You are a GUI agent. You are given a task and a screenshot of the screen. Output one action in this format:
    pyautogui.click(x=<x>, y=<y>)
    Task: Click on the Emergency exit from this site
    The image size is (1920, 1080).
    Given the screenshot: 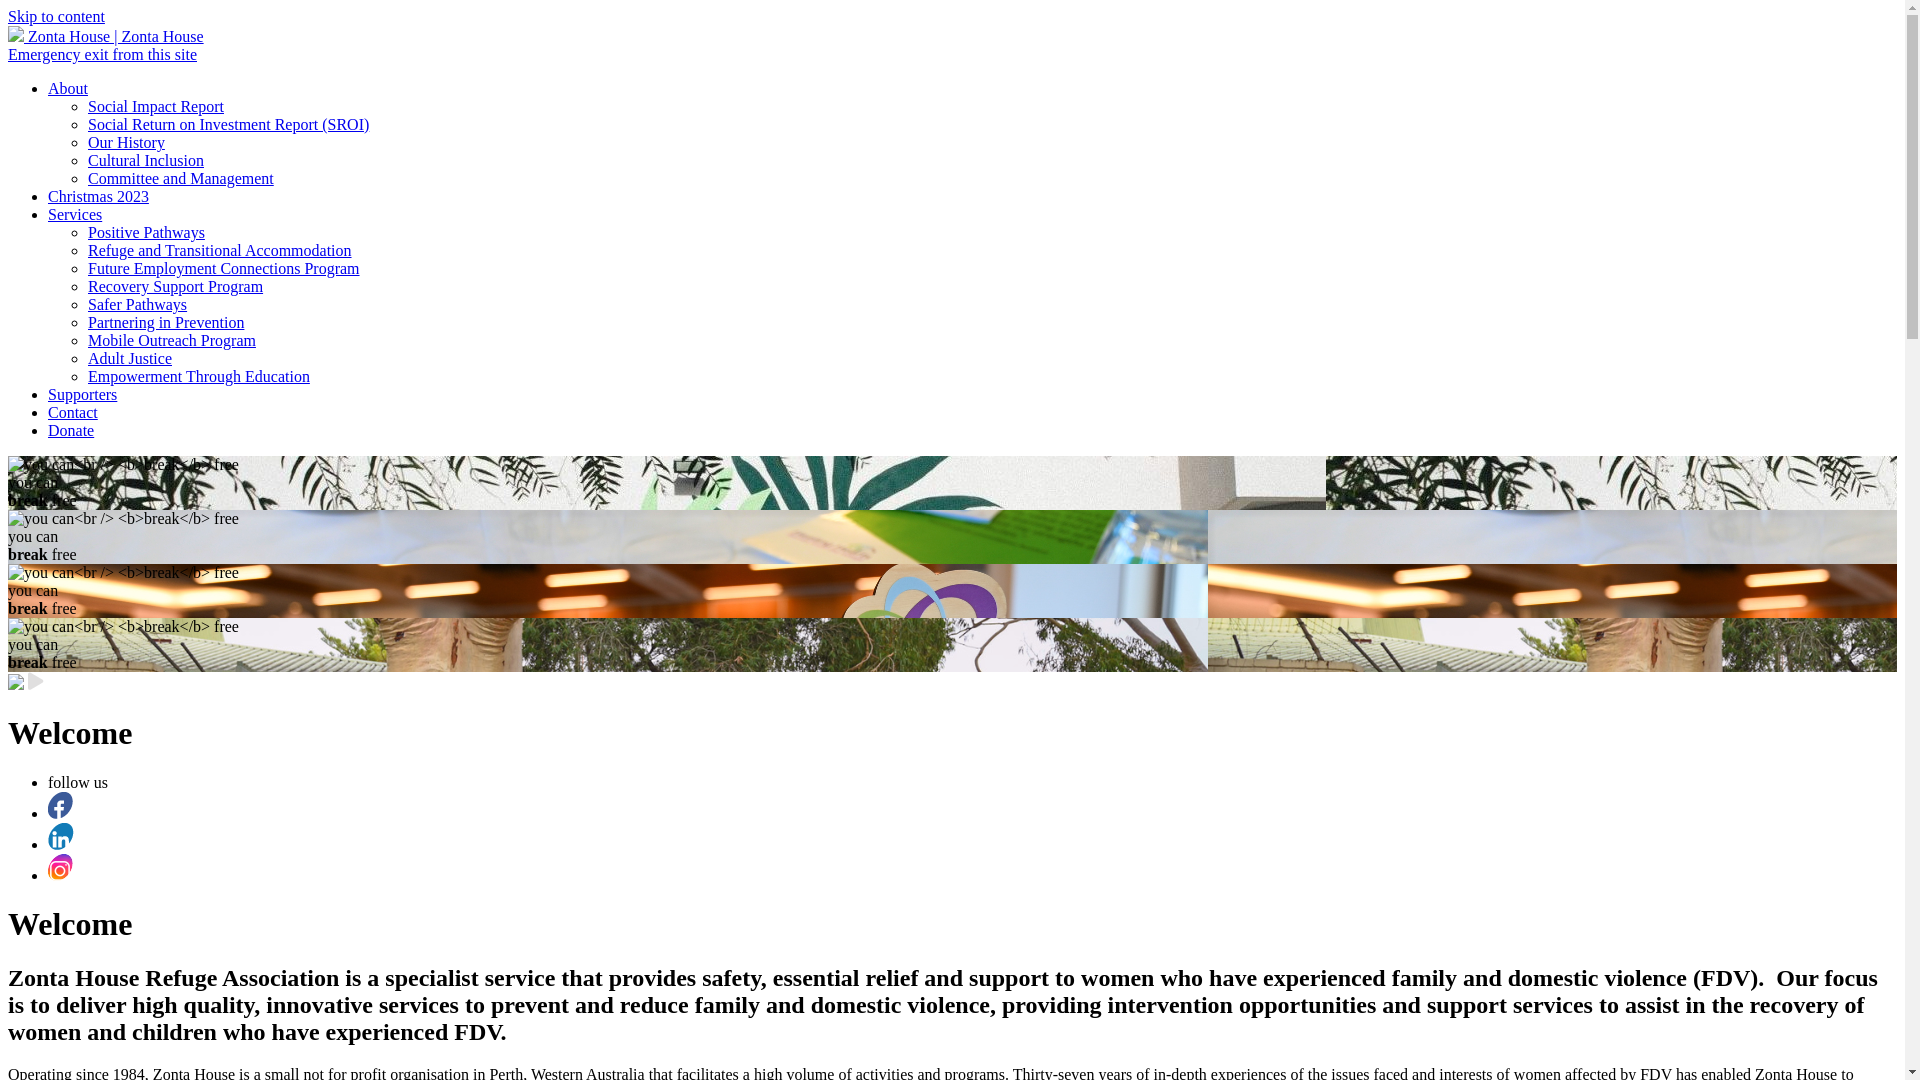 What is the action you would take?
    pyautogui.click(x=102, y=54)
    